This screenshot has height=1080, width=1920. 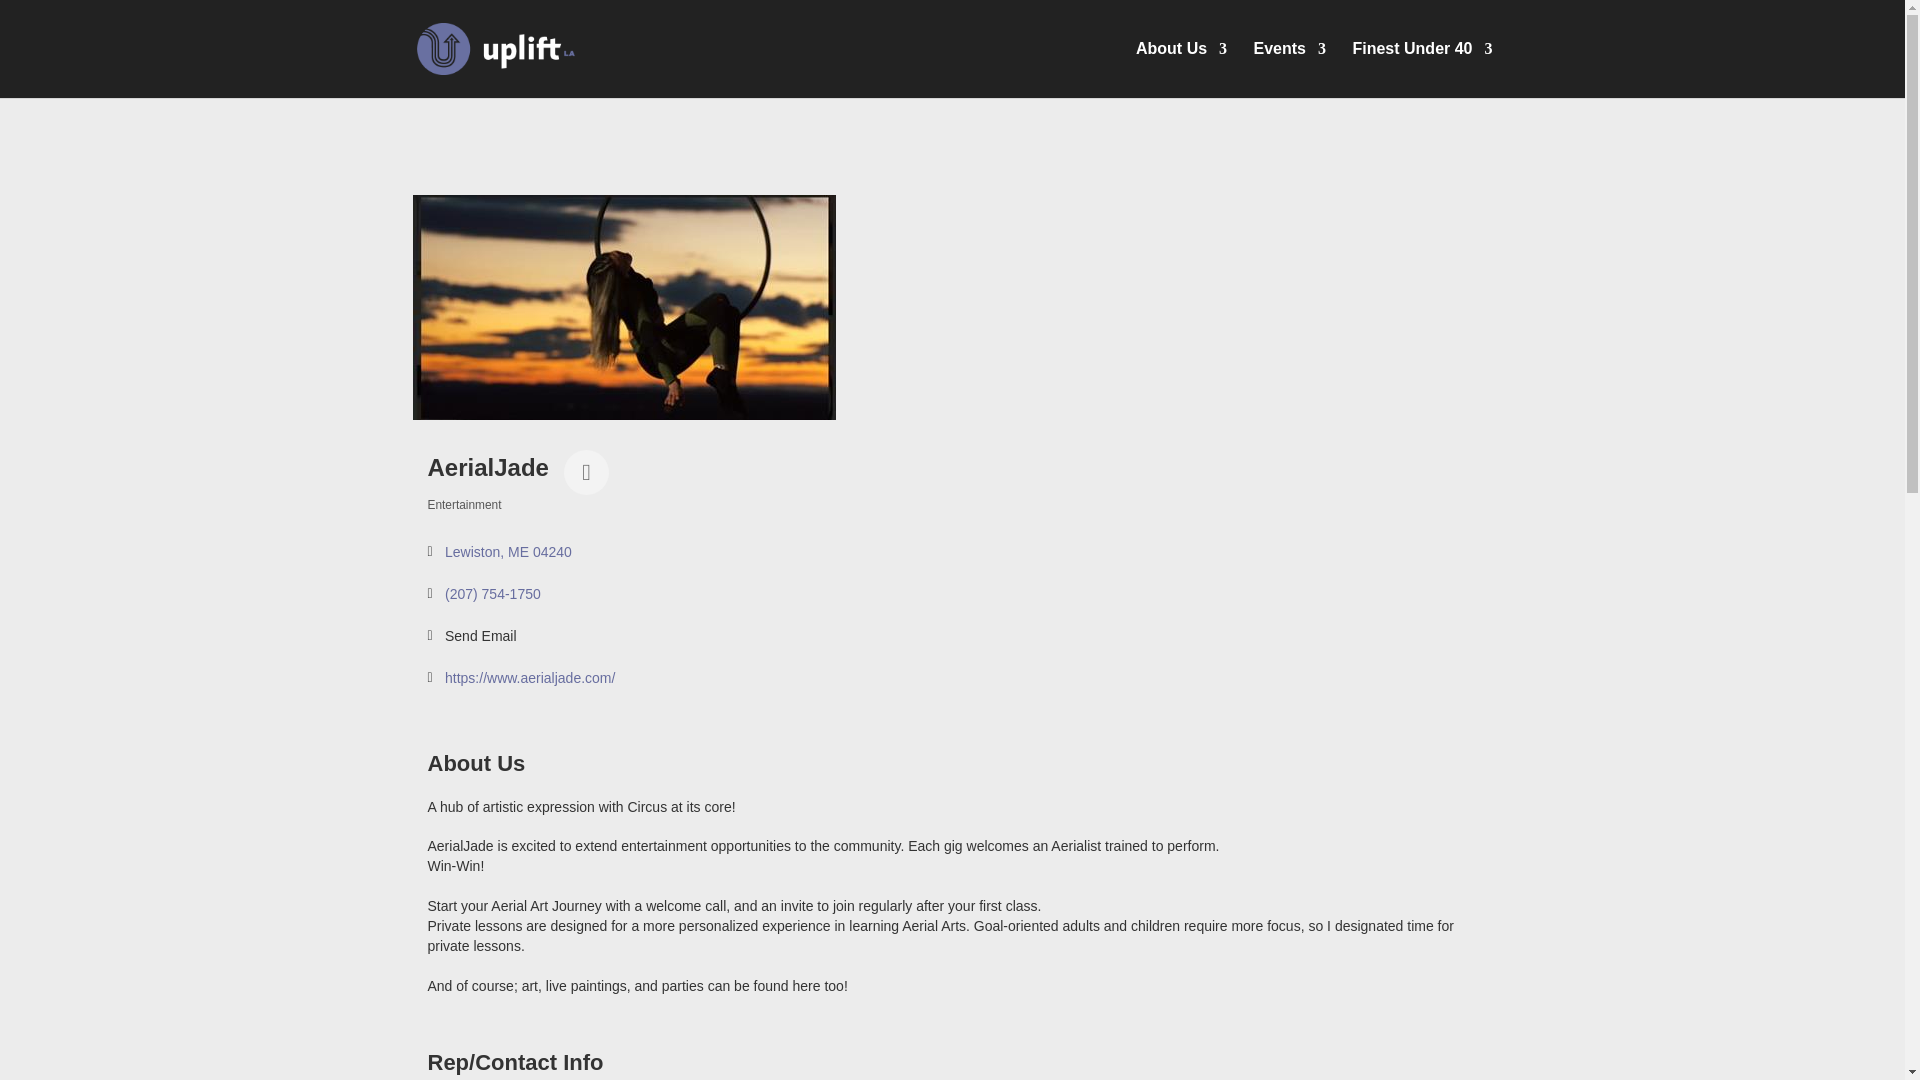 I want to click on Send Email, so click(x=480, y=636).